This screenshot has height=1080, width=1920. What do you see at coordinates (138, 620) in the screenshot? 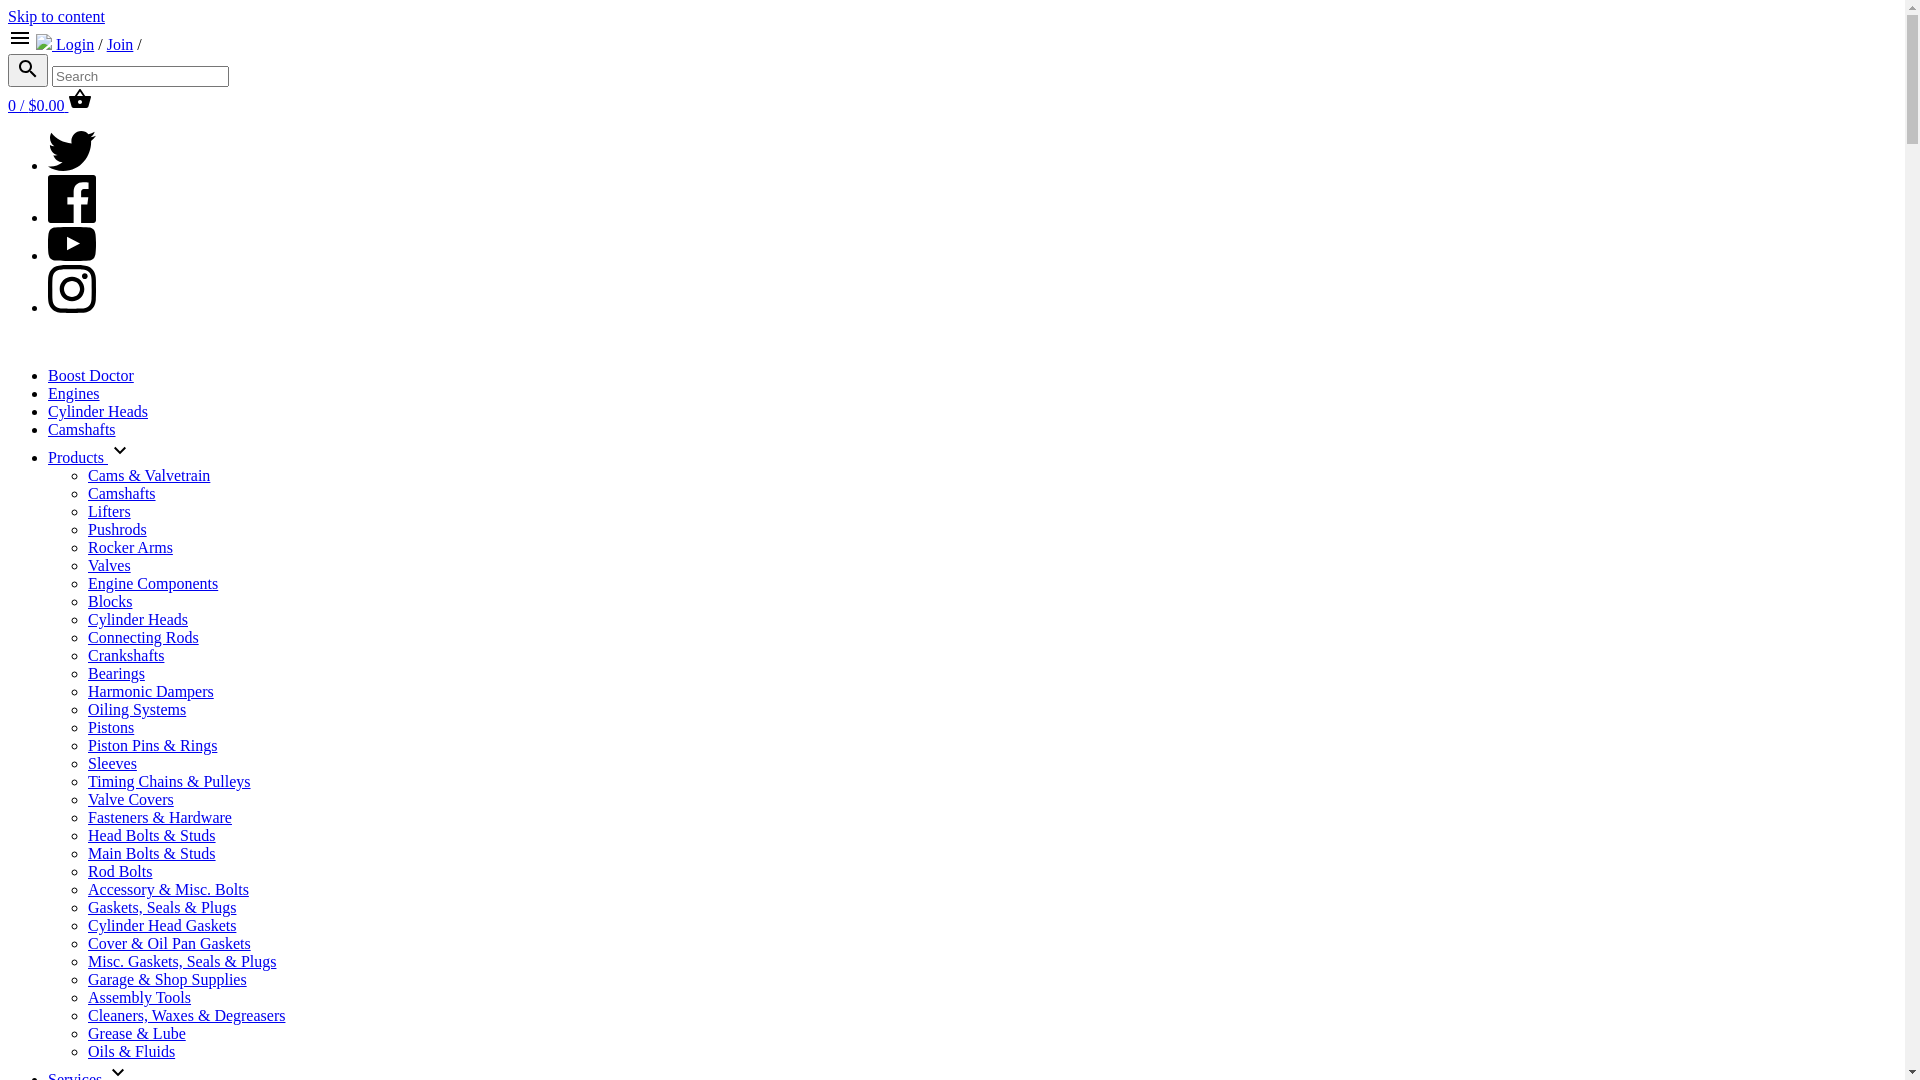
I see `Cylinder Heads` at bounding box center [138, 620].